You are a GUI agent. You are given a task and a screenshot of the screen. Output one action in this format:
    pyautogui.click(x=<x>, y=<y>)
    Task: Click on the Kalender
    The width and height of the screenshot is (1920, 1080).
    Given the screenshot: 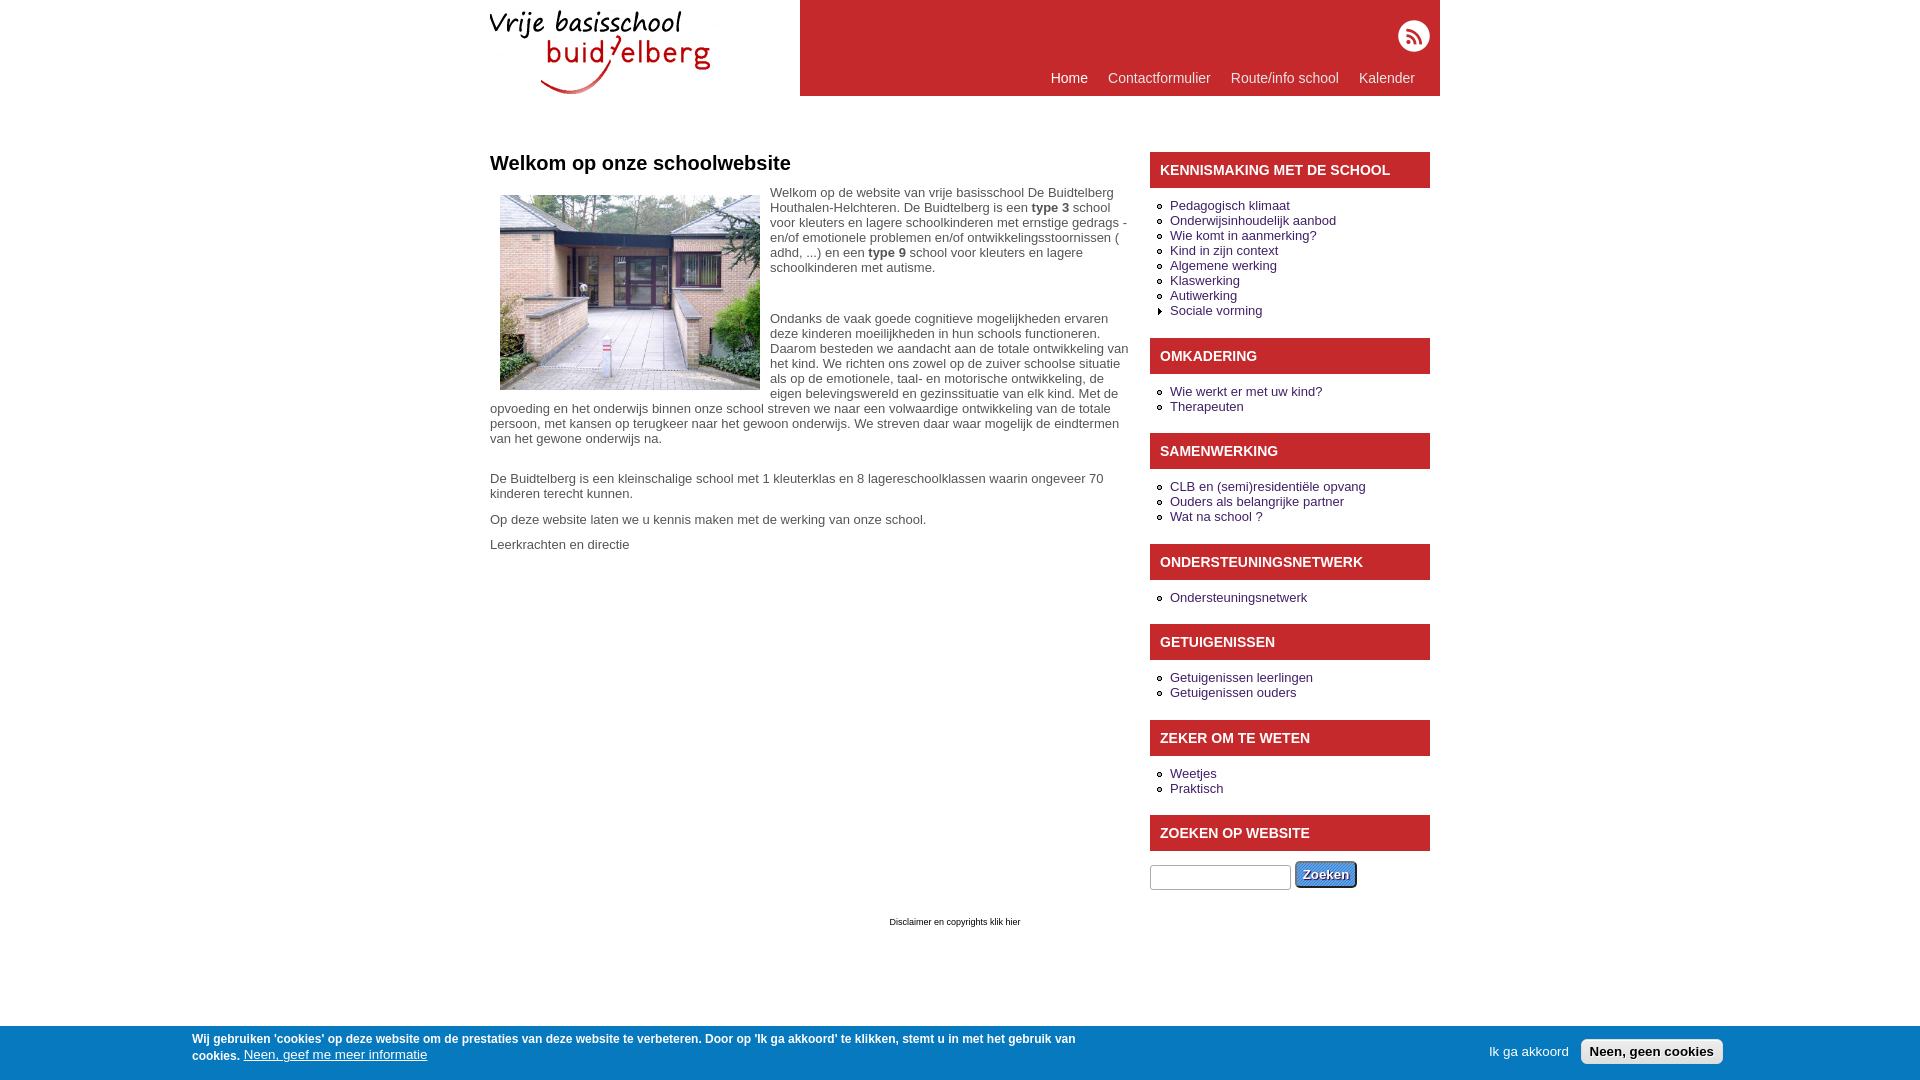 What is the action you would take?
    pyautogui.click(x=1387, y=78)
    